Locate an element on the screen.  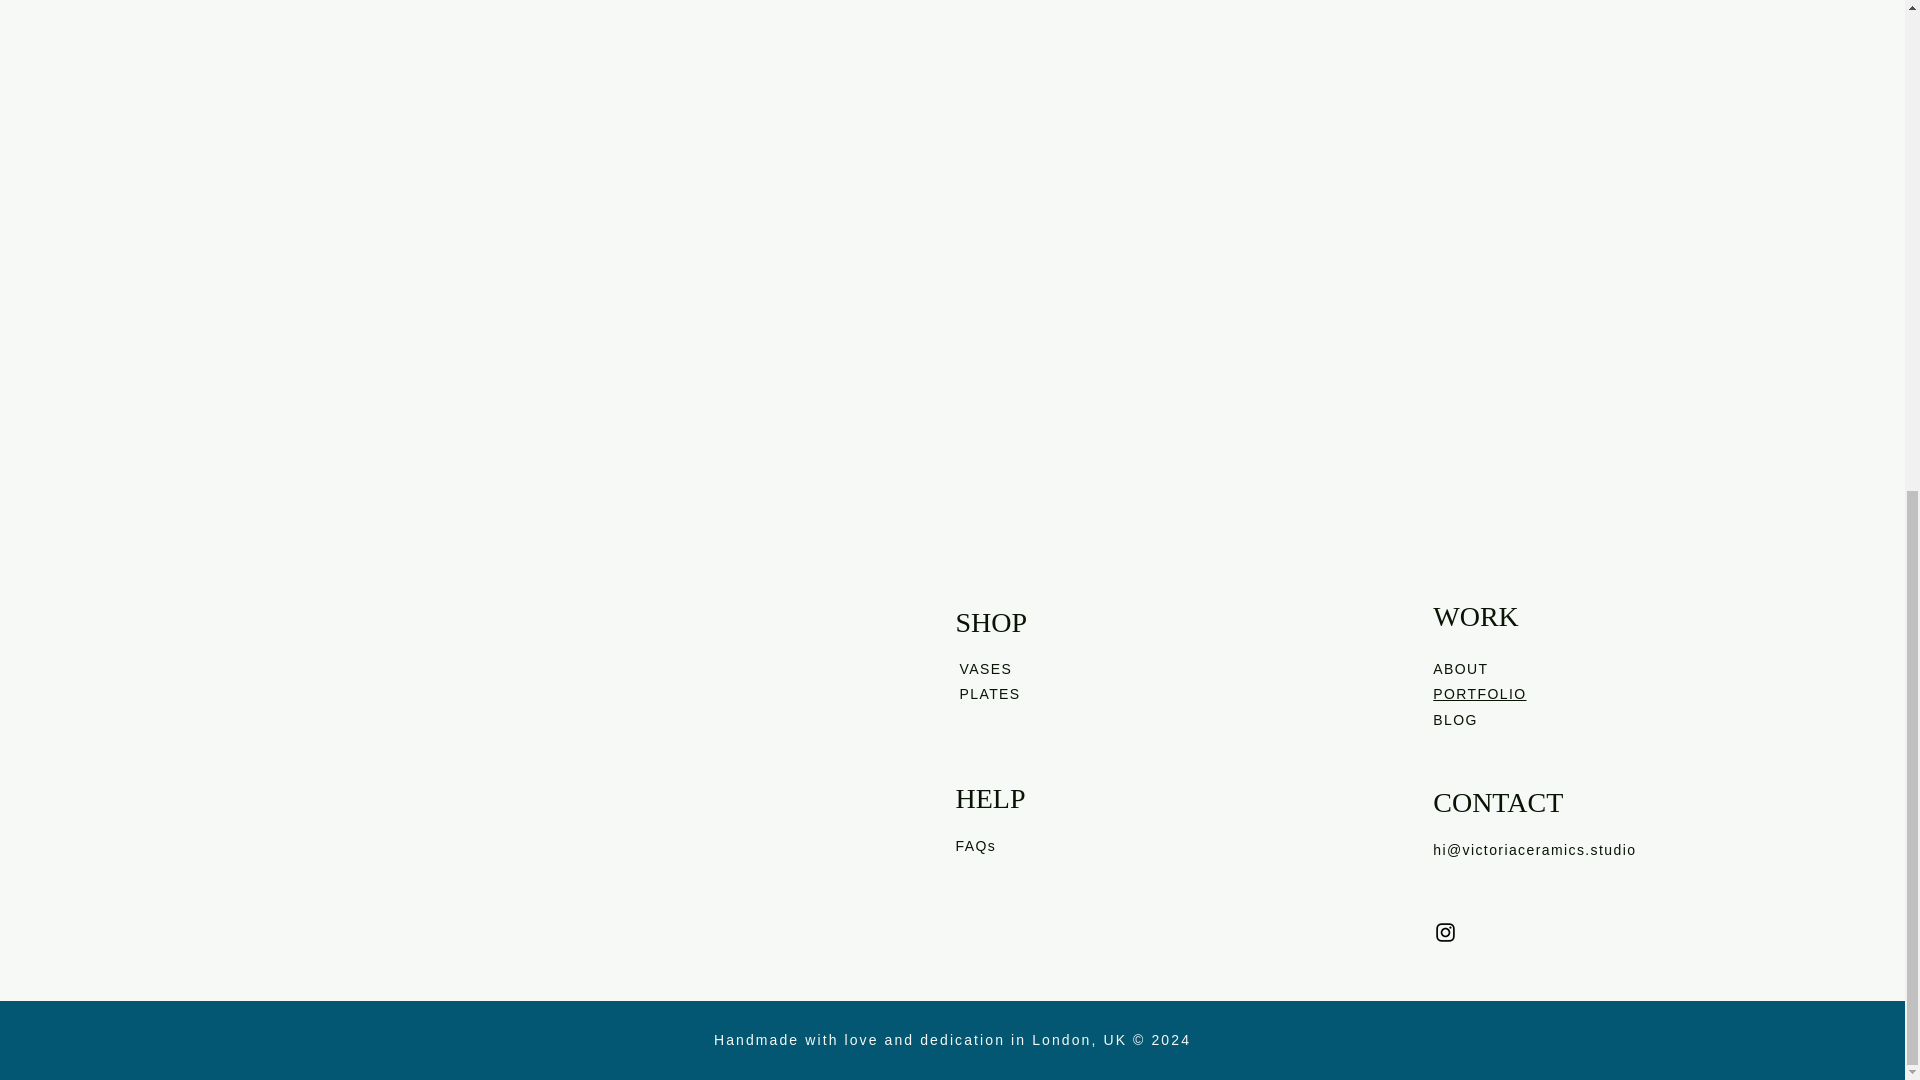
VASES is located at coordinates (986, 668).